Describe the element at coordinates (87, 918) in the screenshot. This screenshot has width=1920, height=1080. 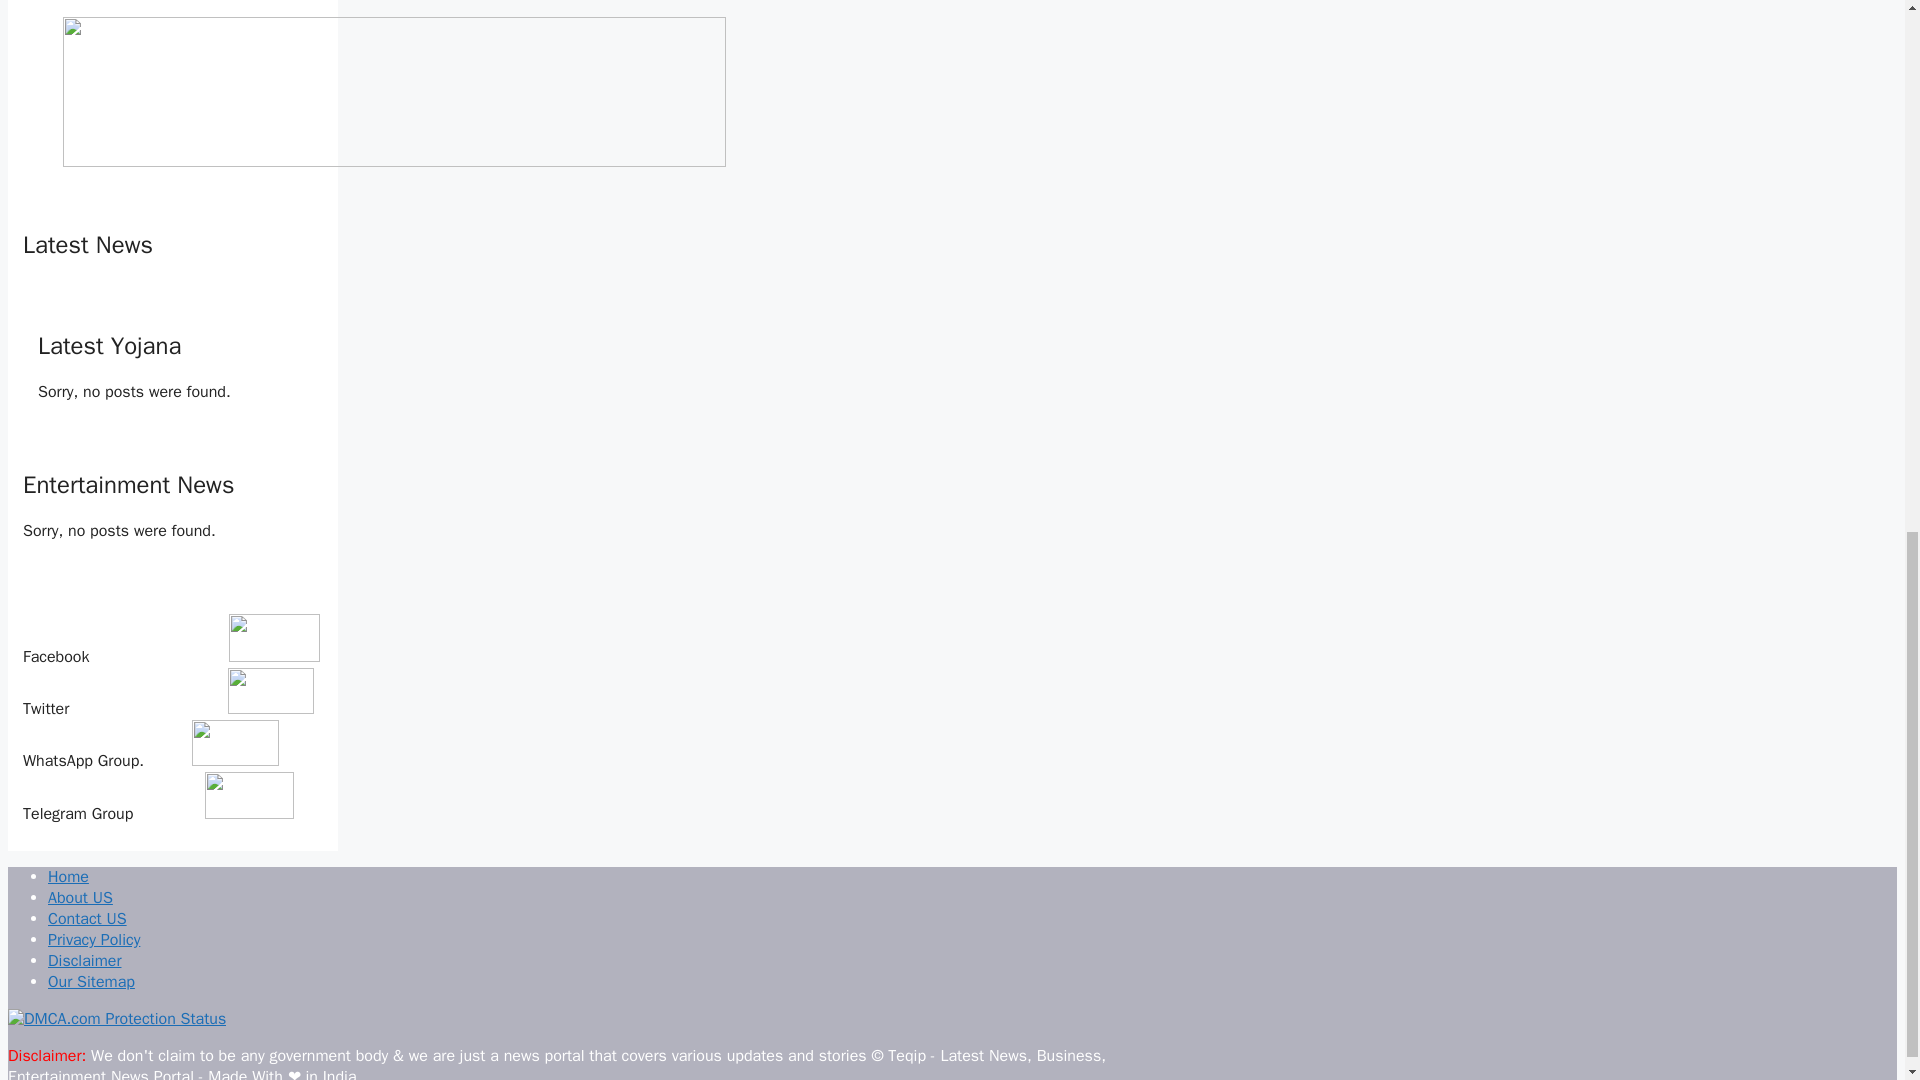
I see `Contact US` at that location.